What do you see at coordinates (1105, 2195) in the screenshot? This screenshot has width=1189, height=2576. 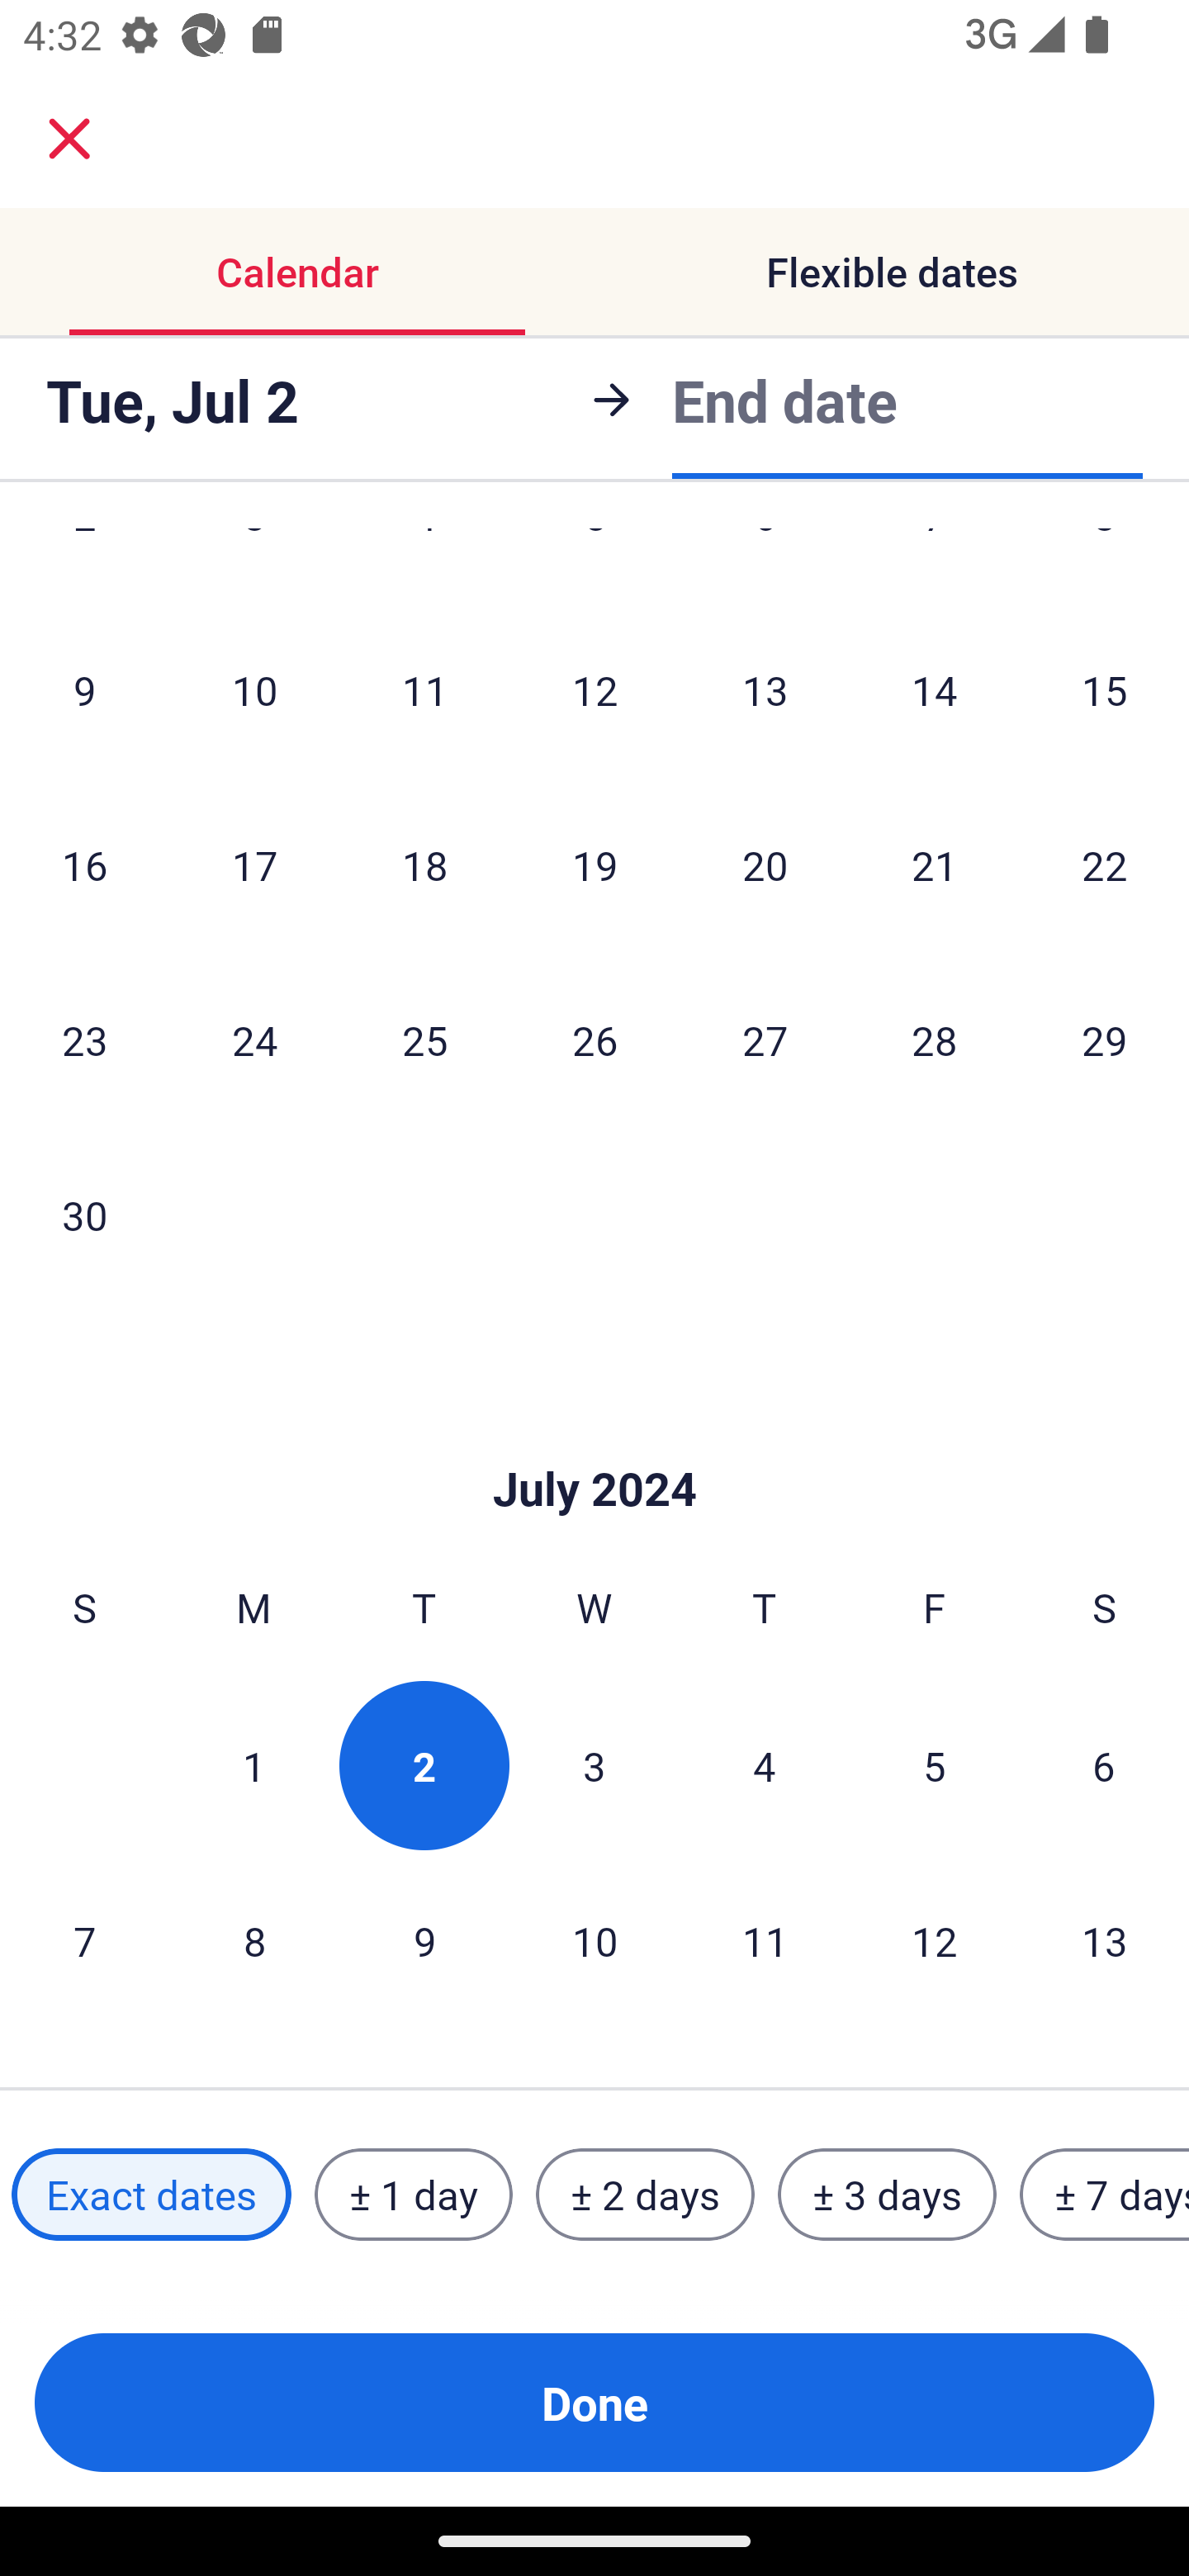 I see `± 7 days` at bounding box center [1105, 2195].